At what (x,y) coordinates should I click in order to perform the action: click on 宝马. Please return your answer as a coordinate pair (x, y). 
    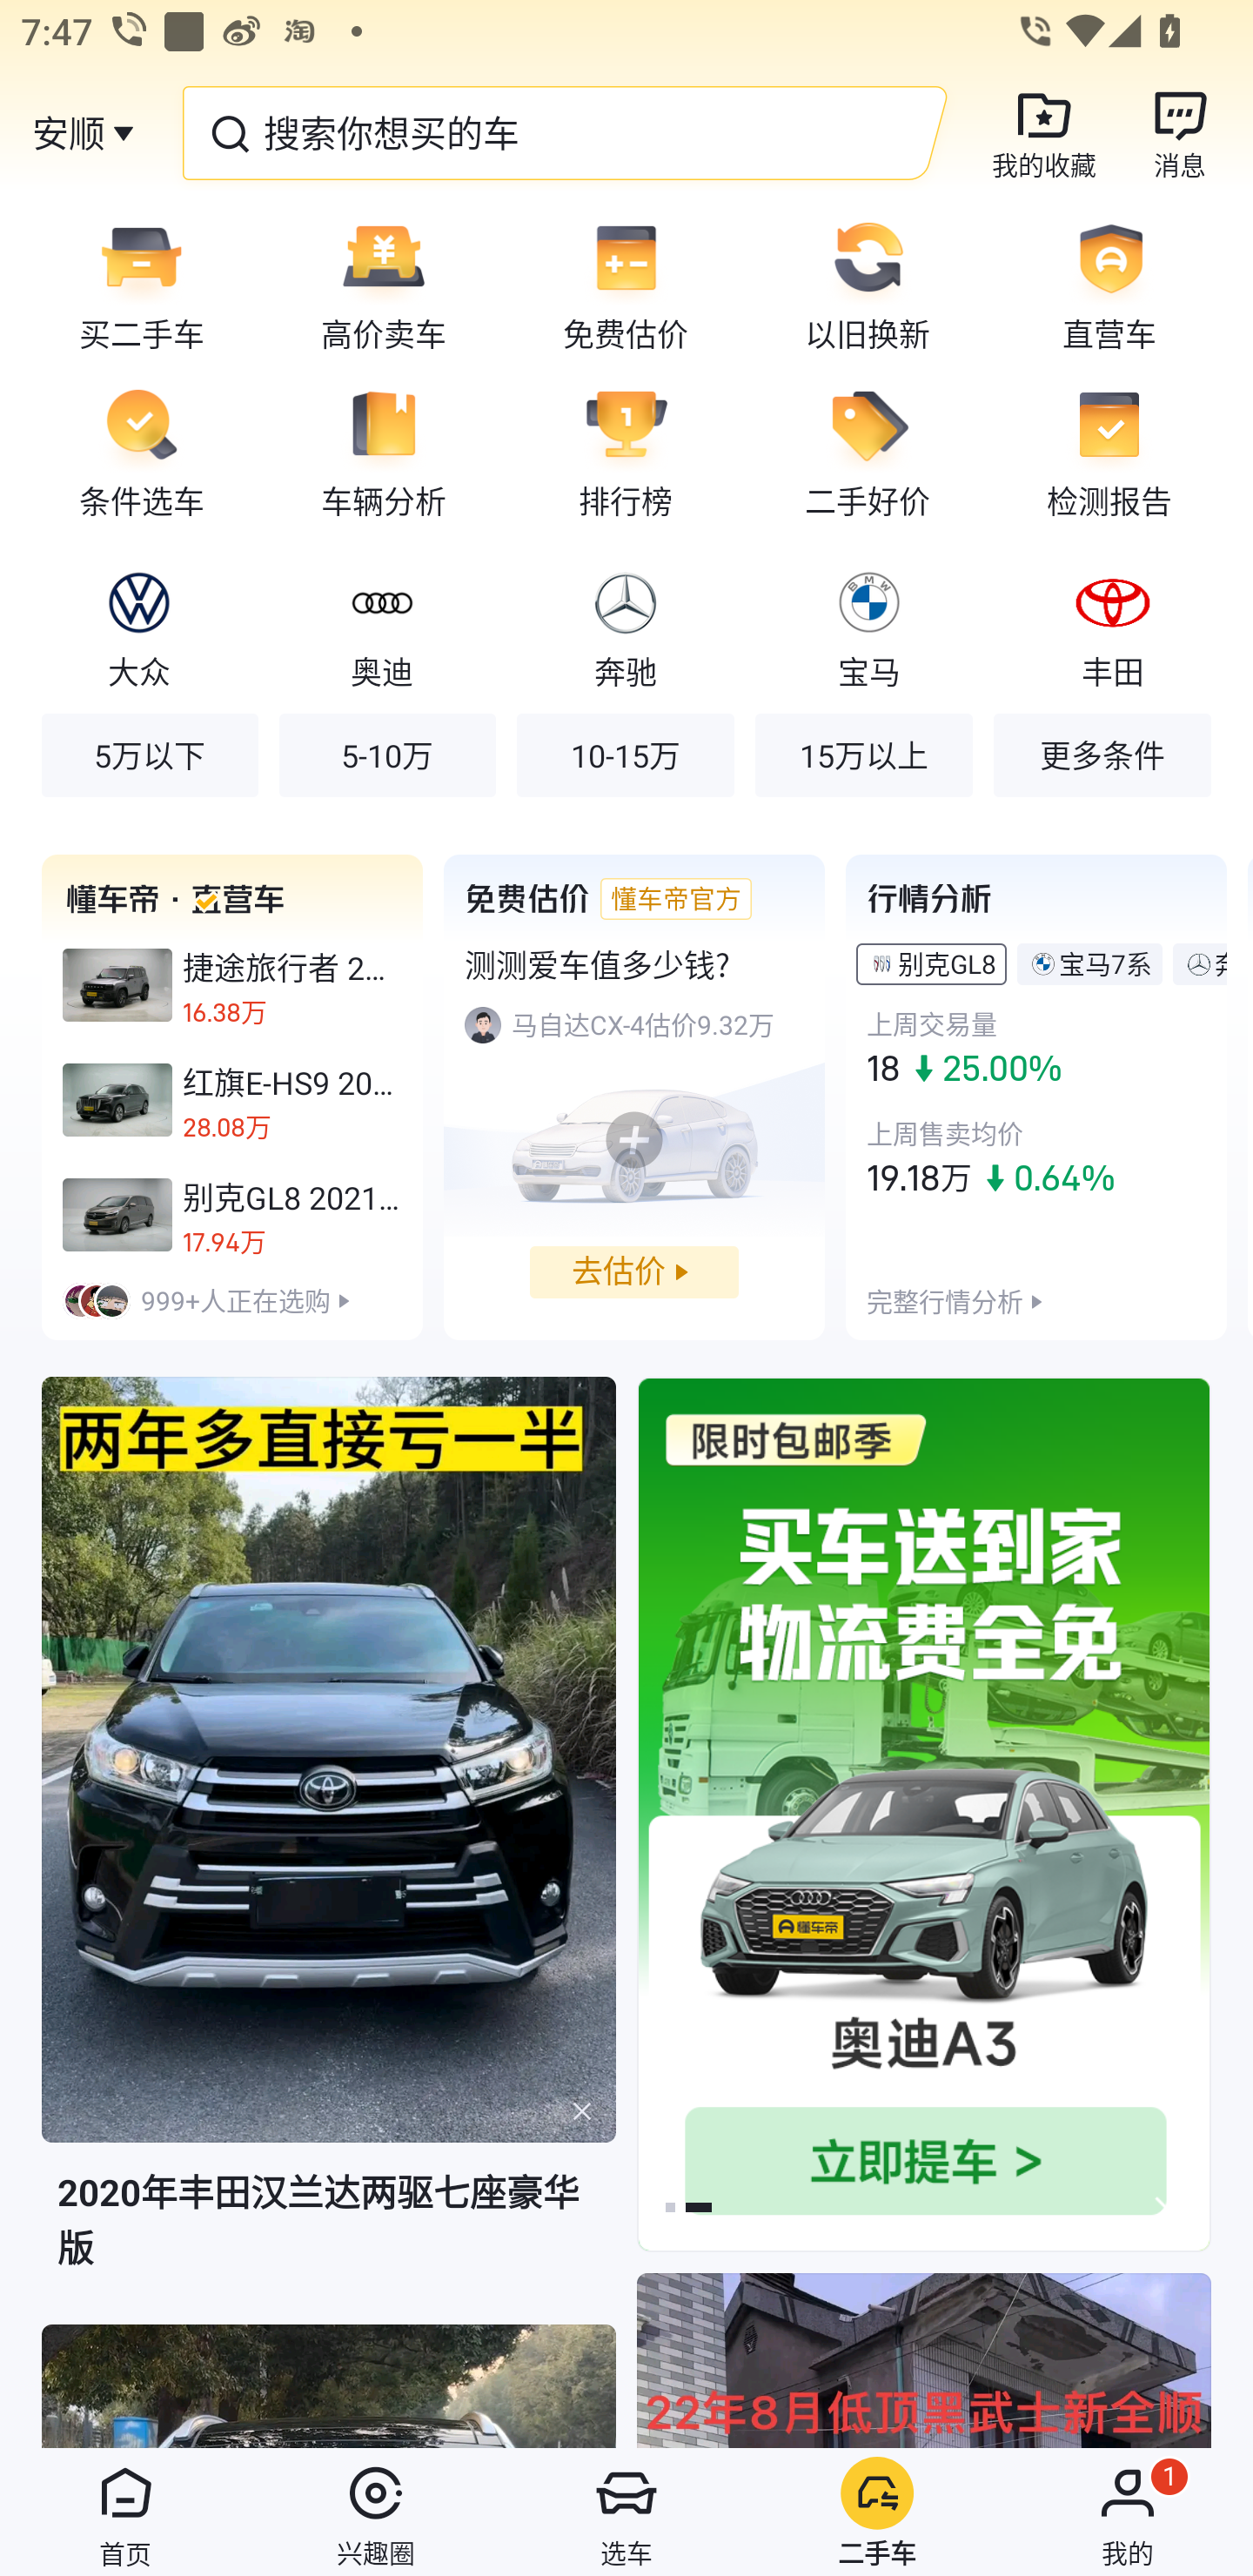
    Looking at the image, I should click on (869, 627).